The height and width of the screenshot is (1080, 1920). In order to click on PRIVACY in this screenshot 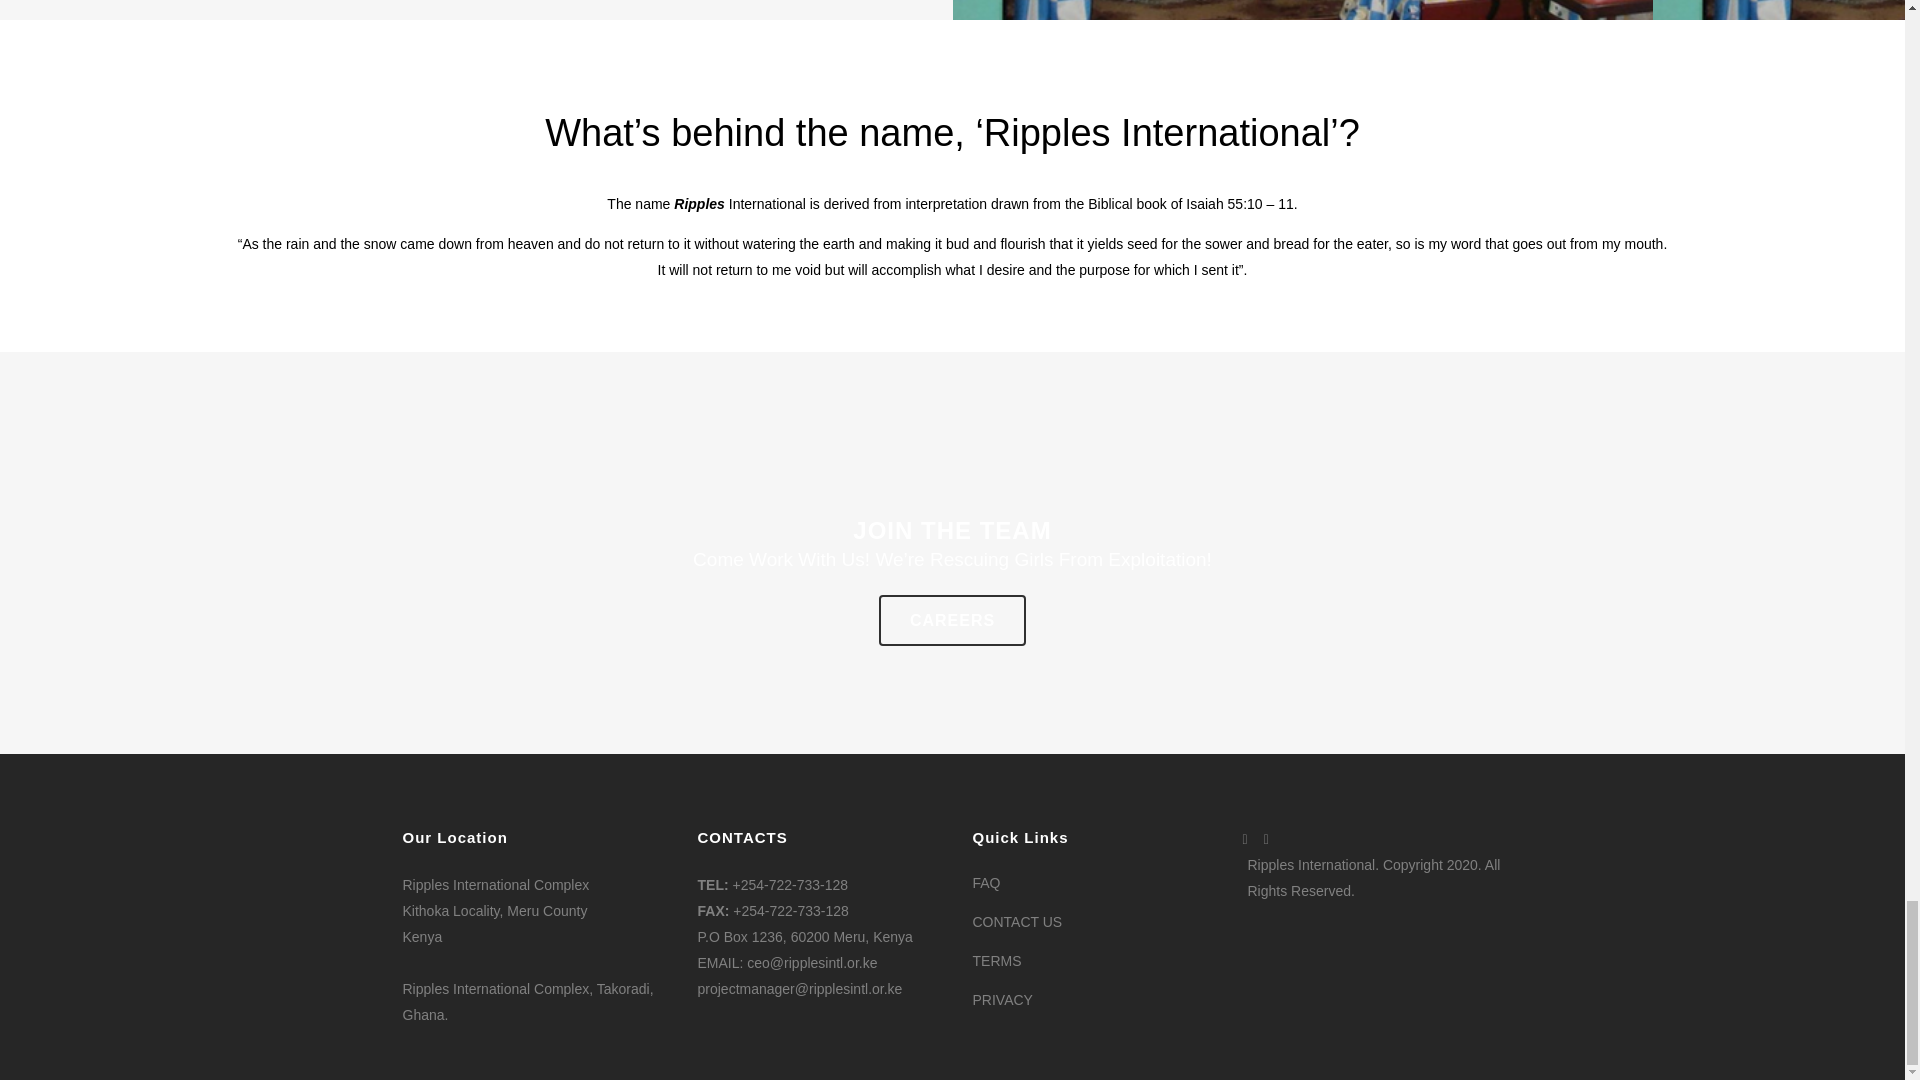, I will do `click(1096, 1000)`.